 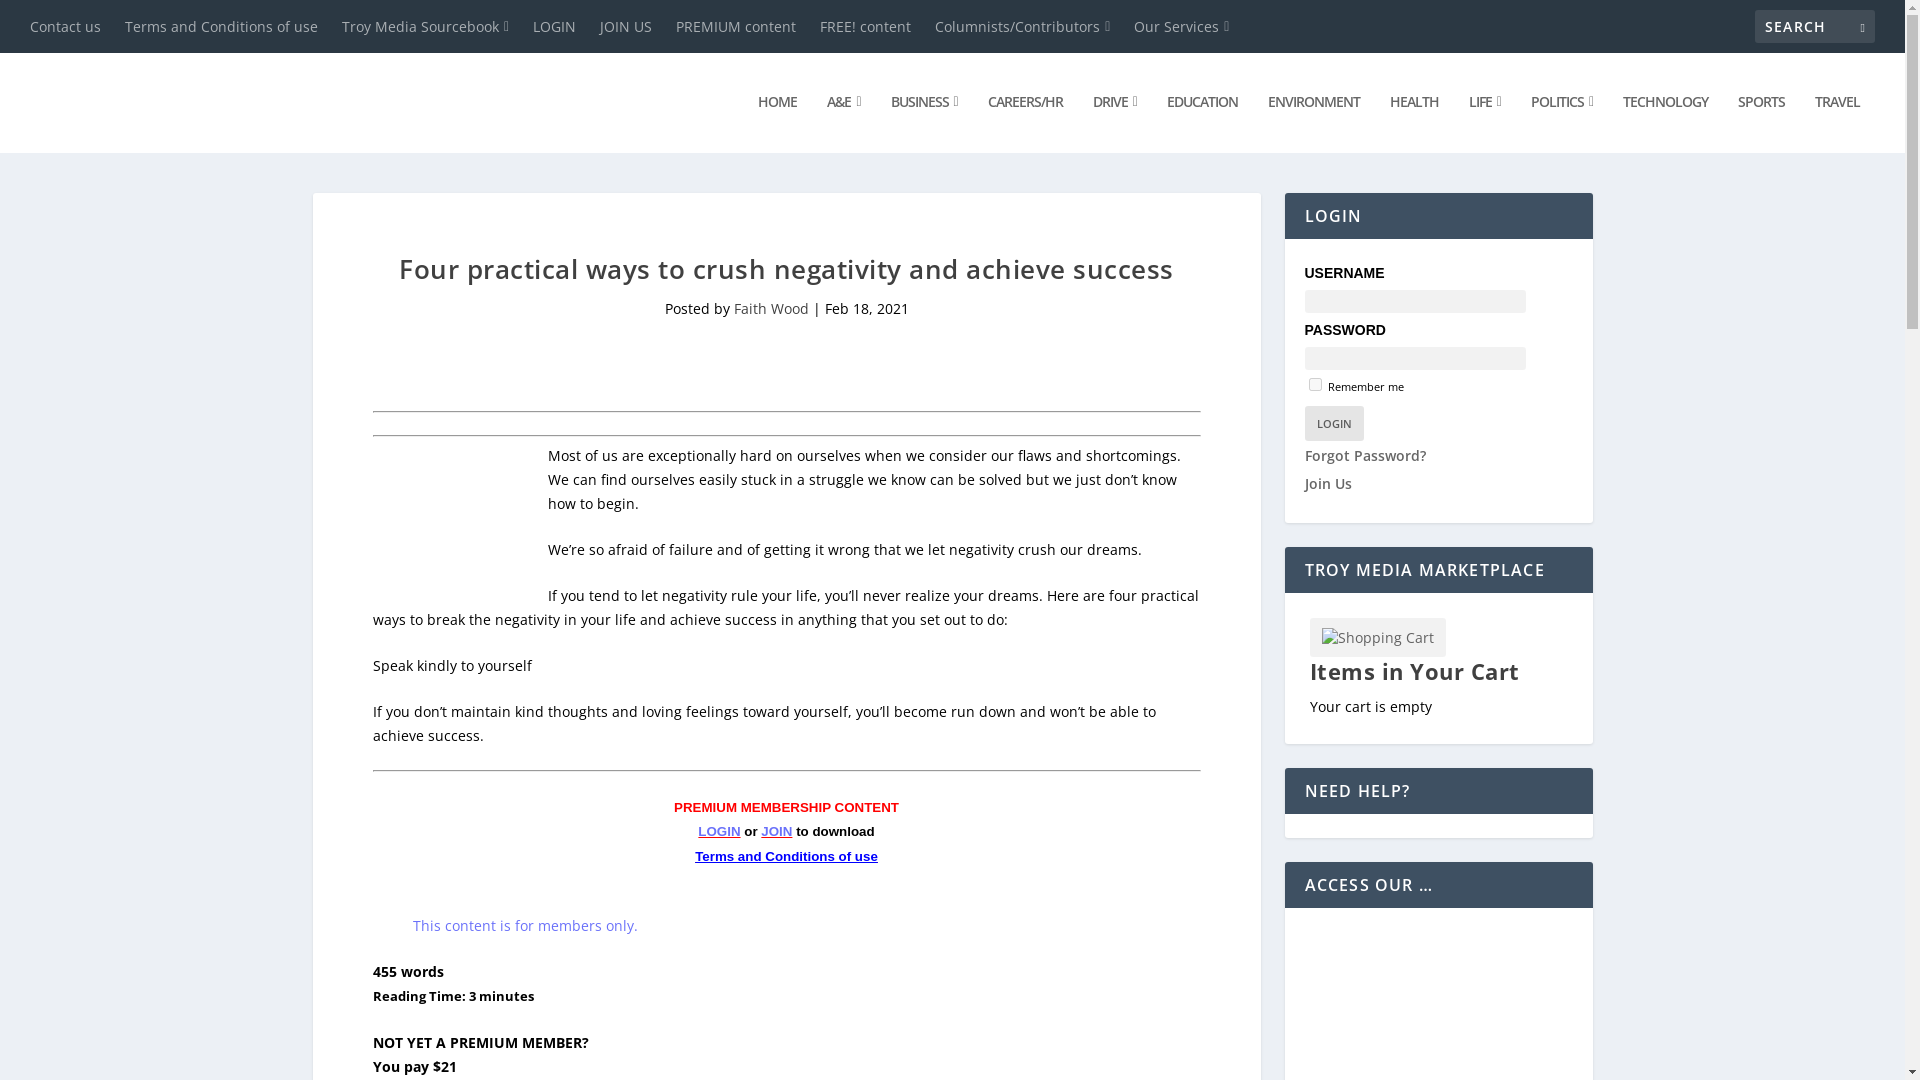 I want to click on ENVIRONMENT, so click(x=1313, y=123).